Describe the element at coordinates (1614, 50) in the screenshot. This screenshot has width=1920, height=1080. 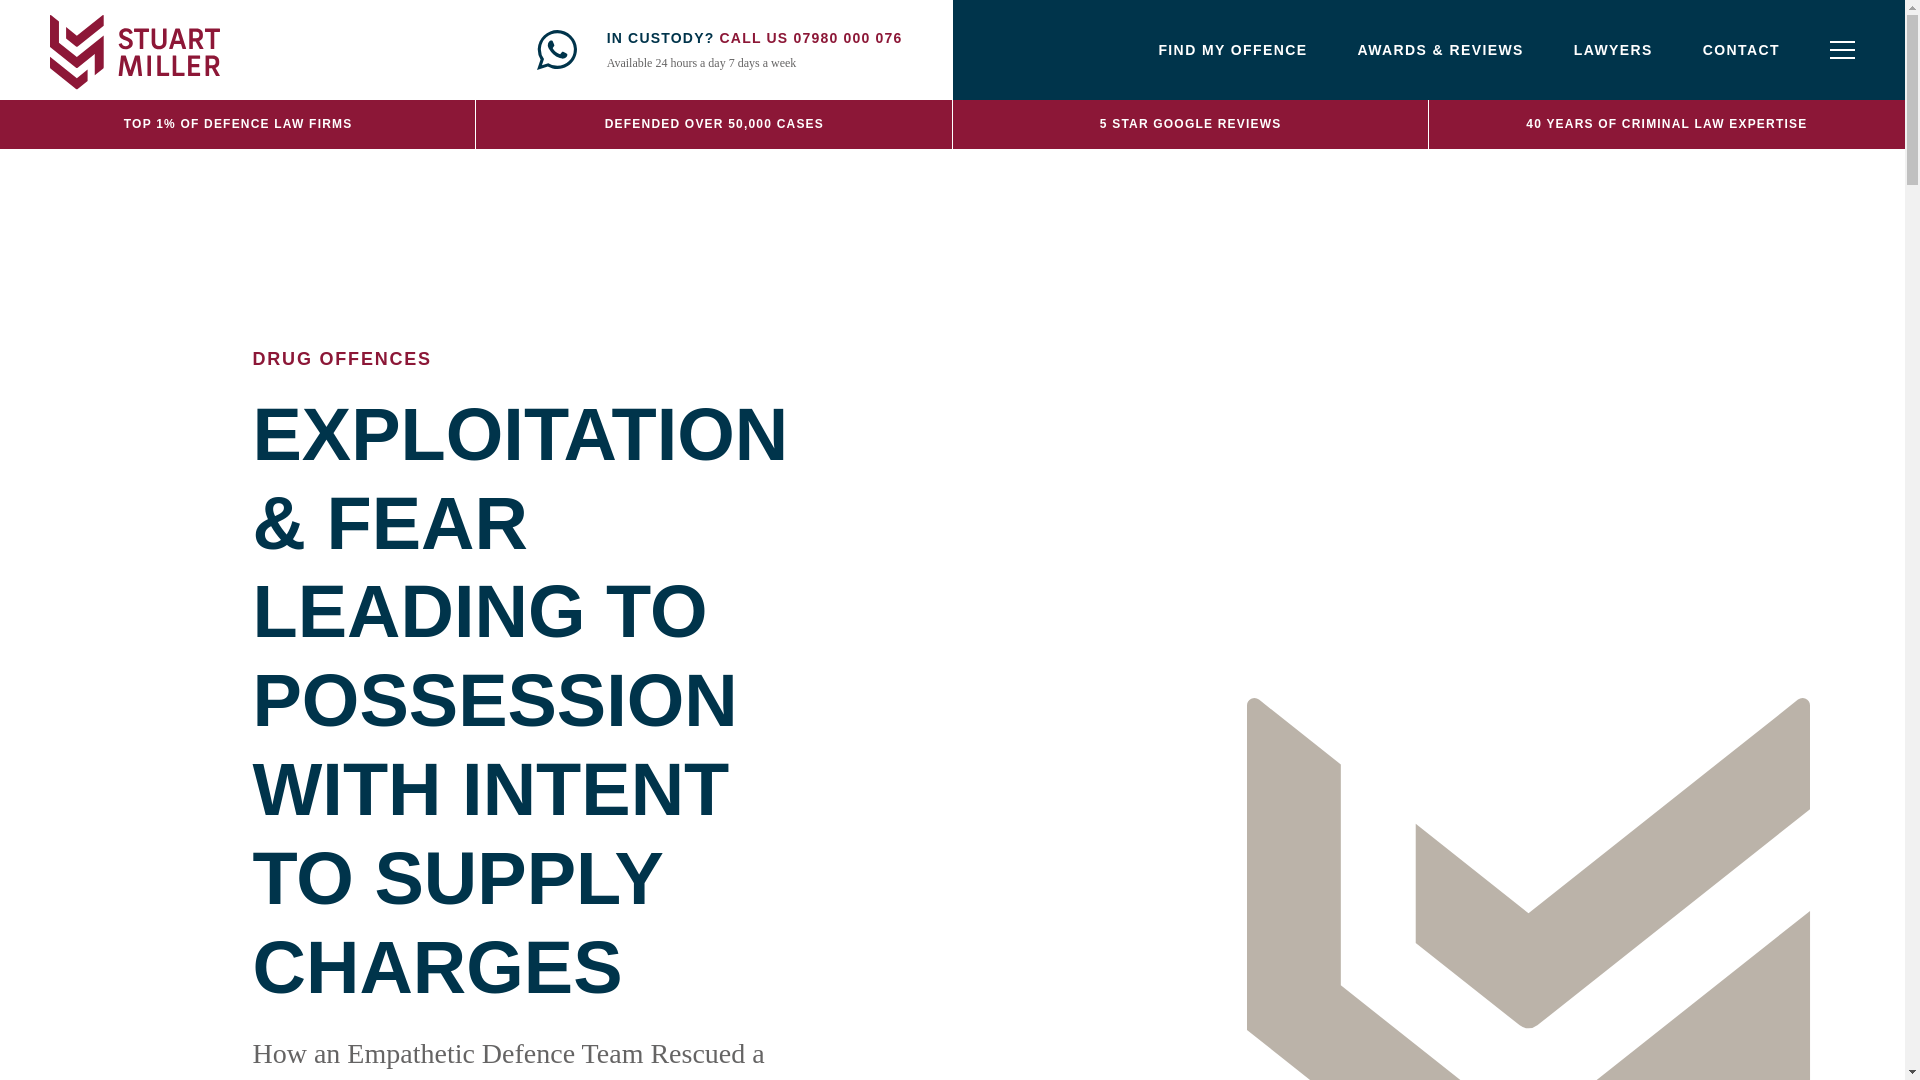
I see `LAWYERS` at that location.